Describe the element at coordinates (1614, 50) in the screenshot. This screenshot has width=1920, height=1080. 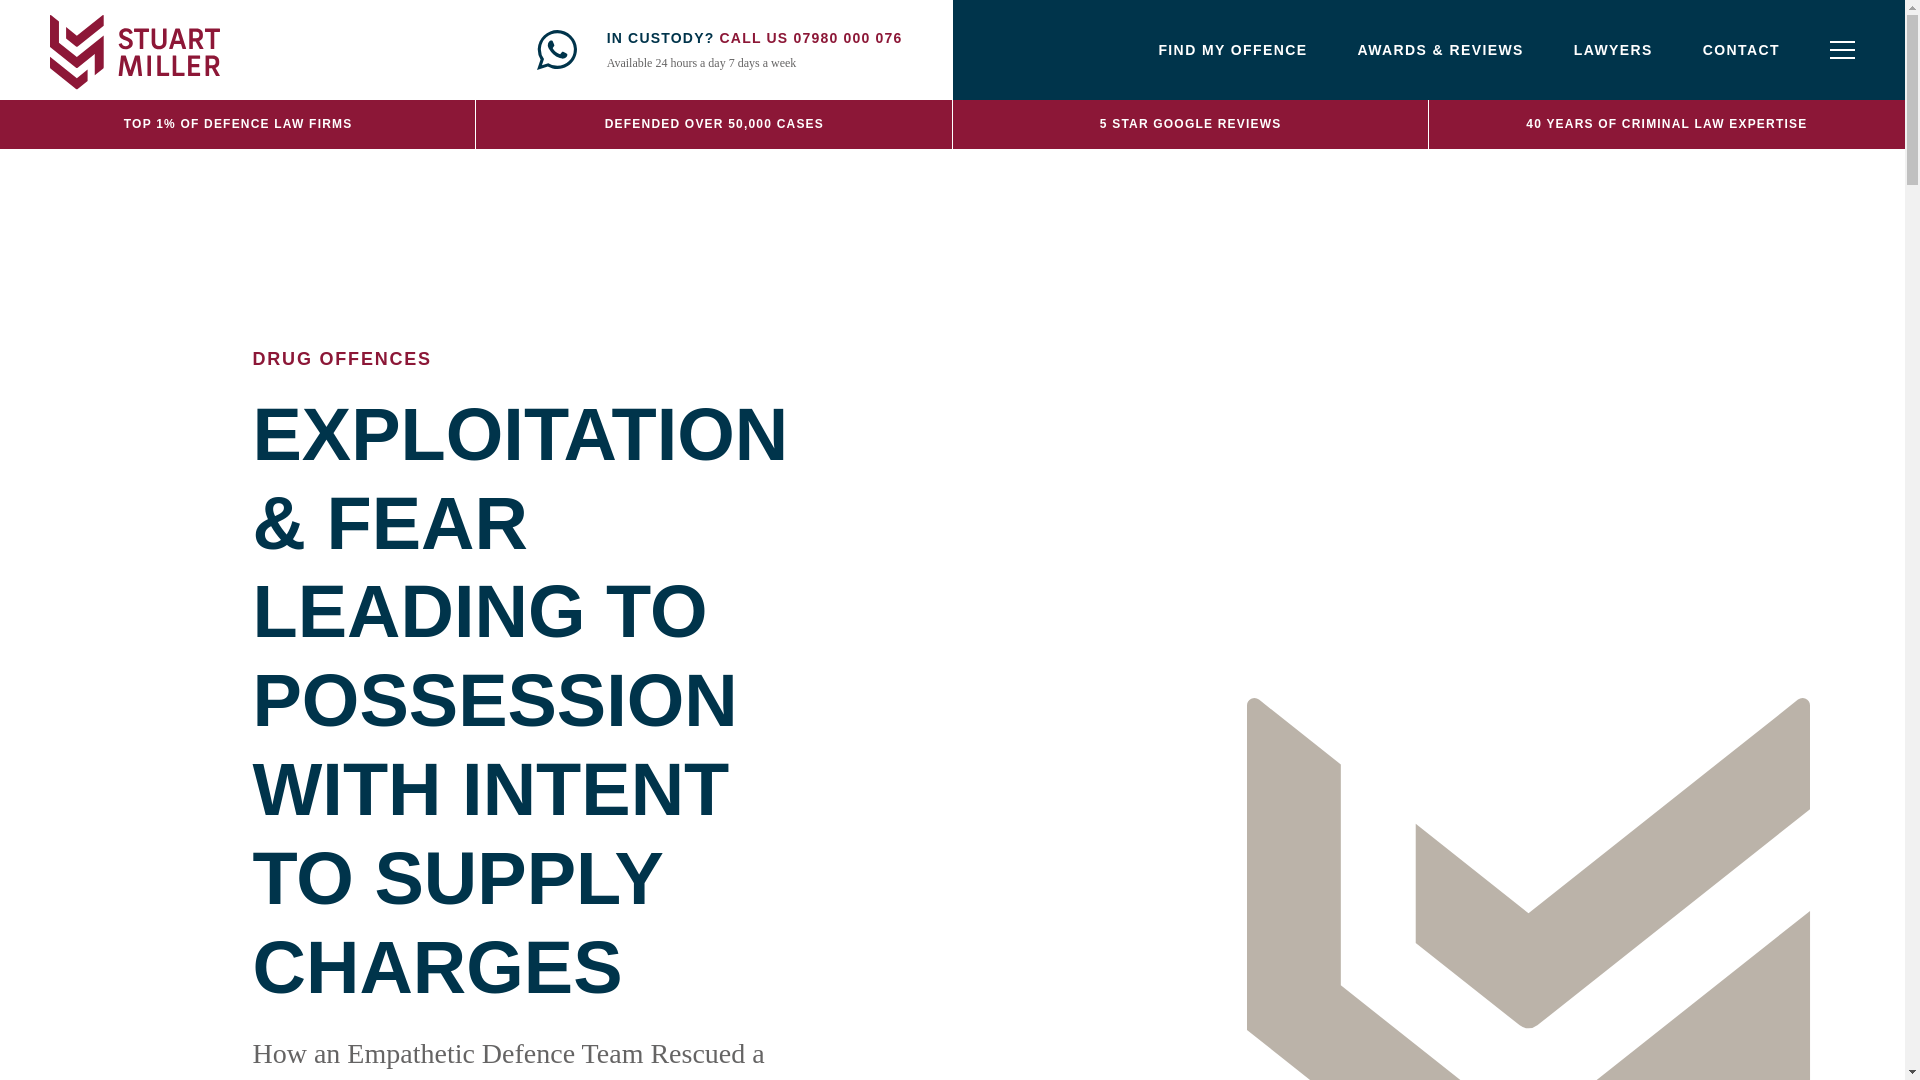
I see `LAWYERS` at that location.